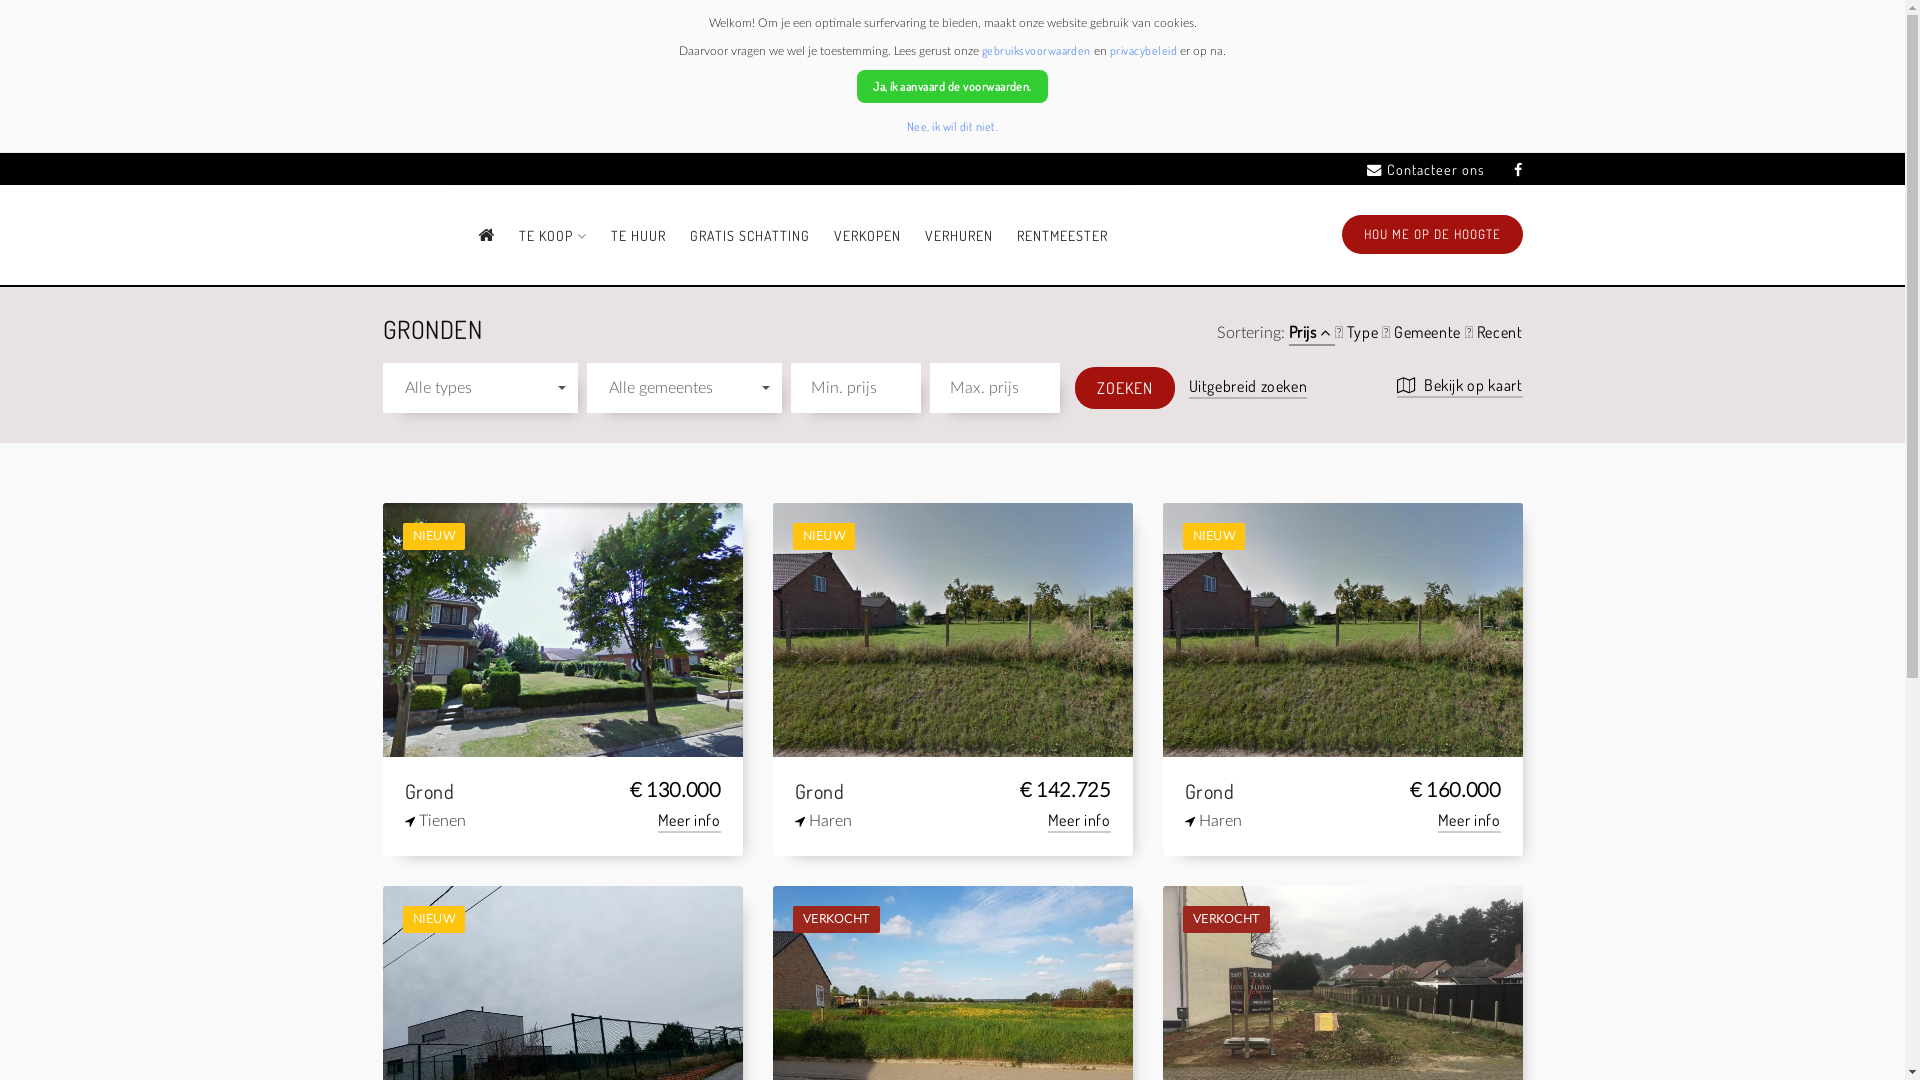 The width and height of the screenshot is (1920, 1080). What do you see at coordinates (638, 236) in the screenshot?
I see `TE HUUR` at bounding box center [638, 236].